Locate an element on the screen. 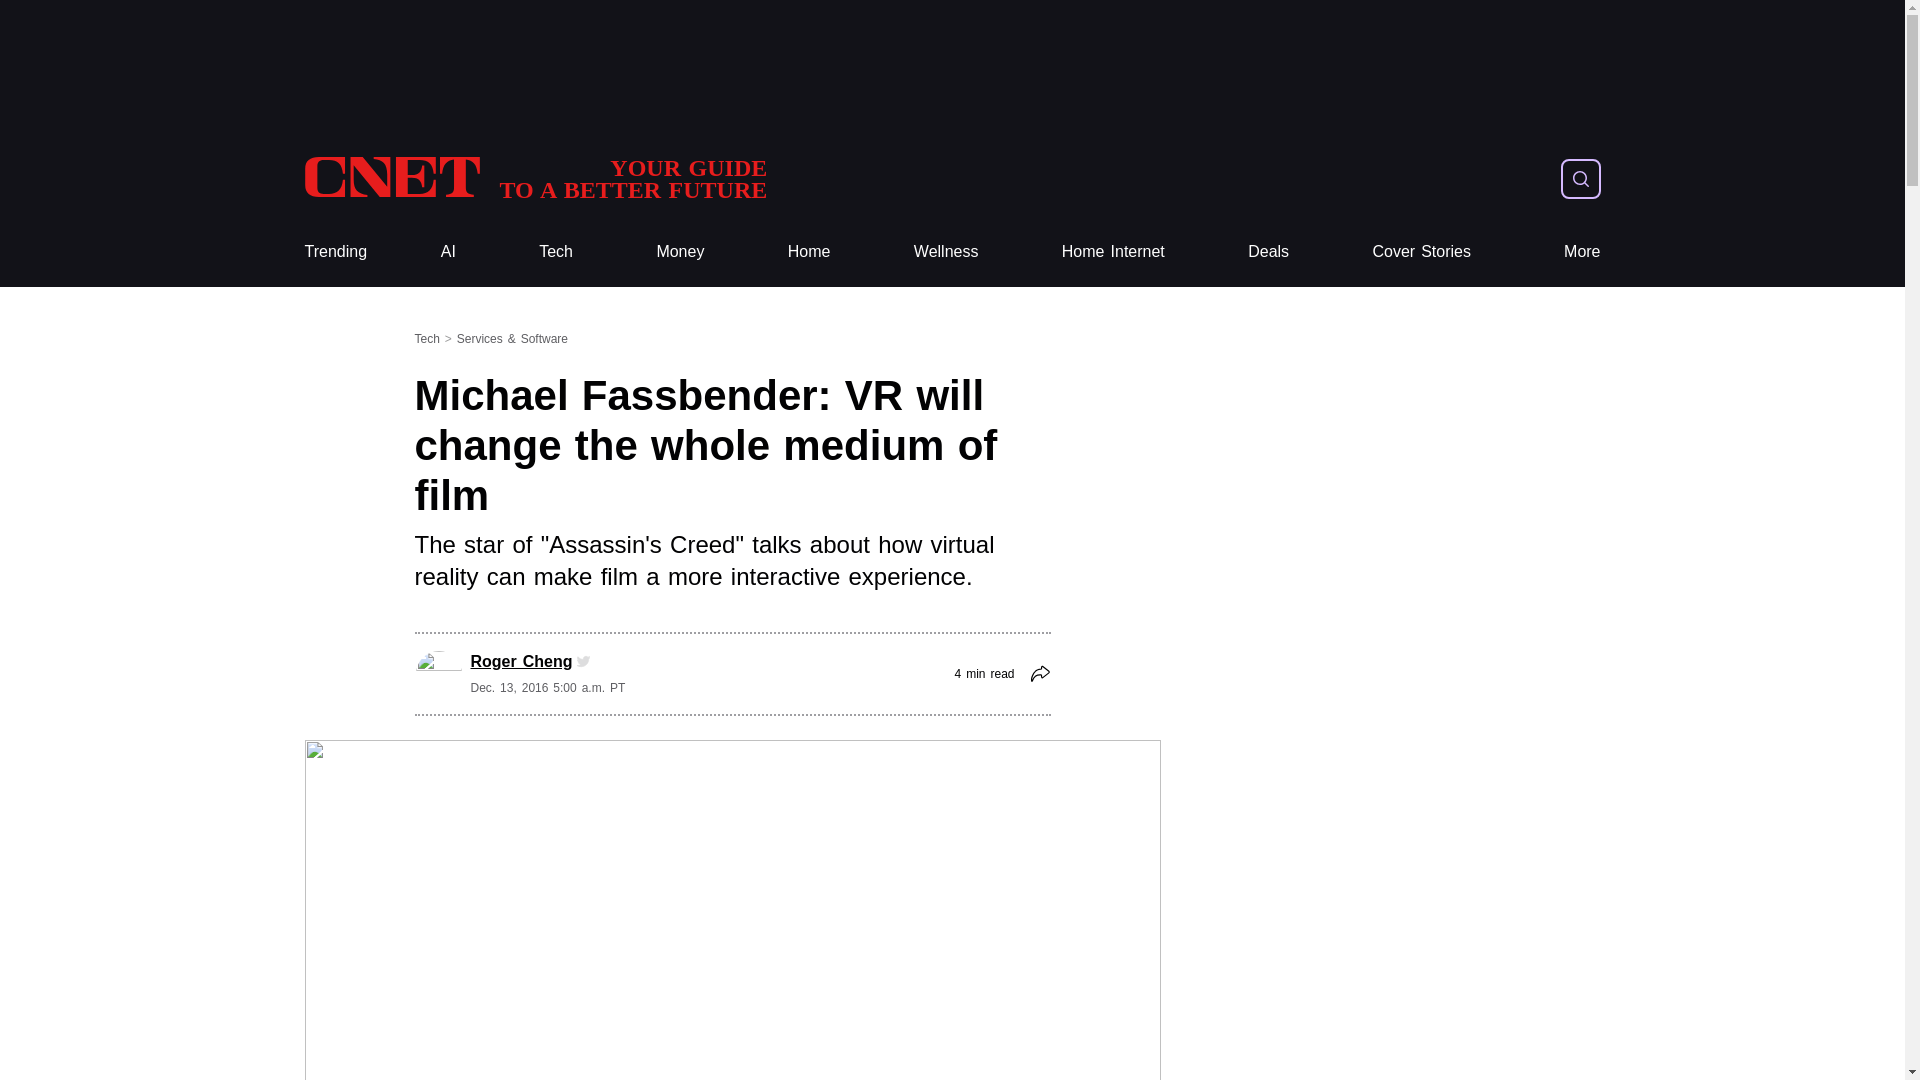 This screenshot has width=1920, height=1080. Home Internet is located at coordinates (1113, 252).